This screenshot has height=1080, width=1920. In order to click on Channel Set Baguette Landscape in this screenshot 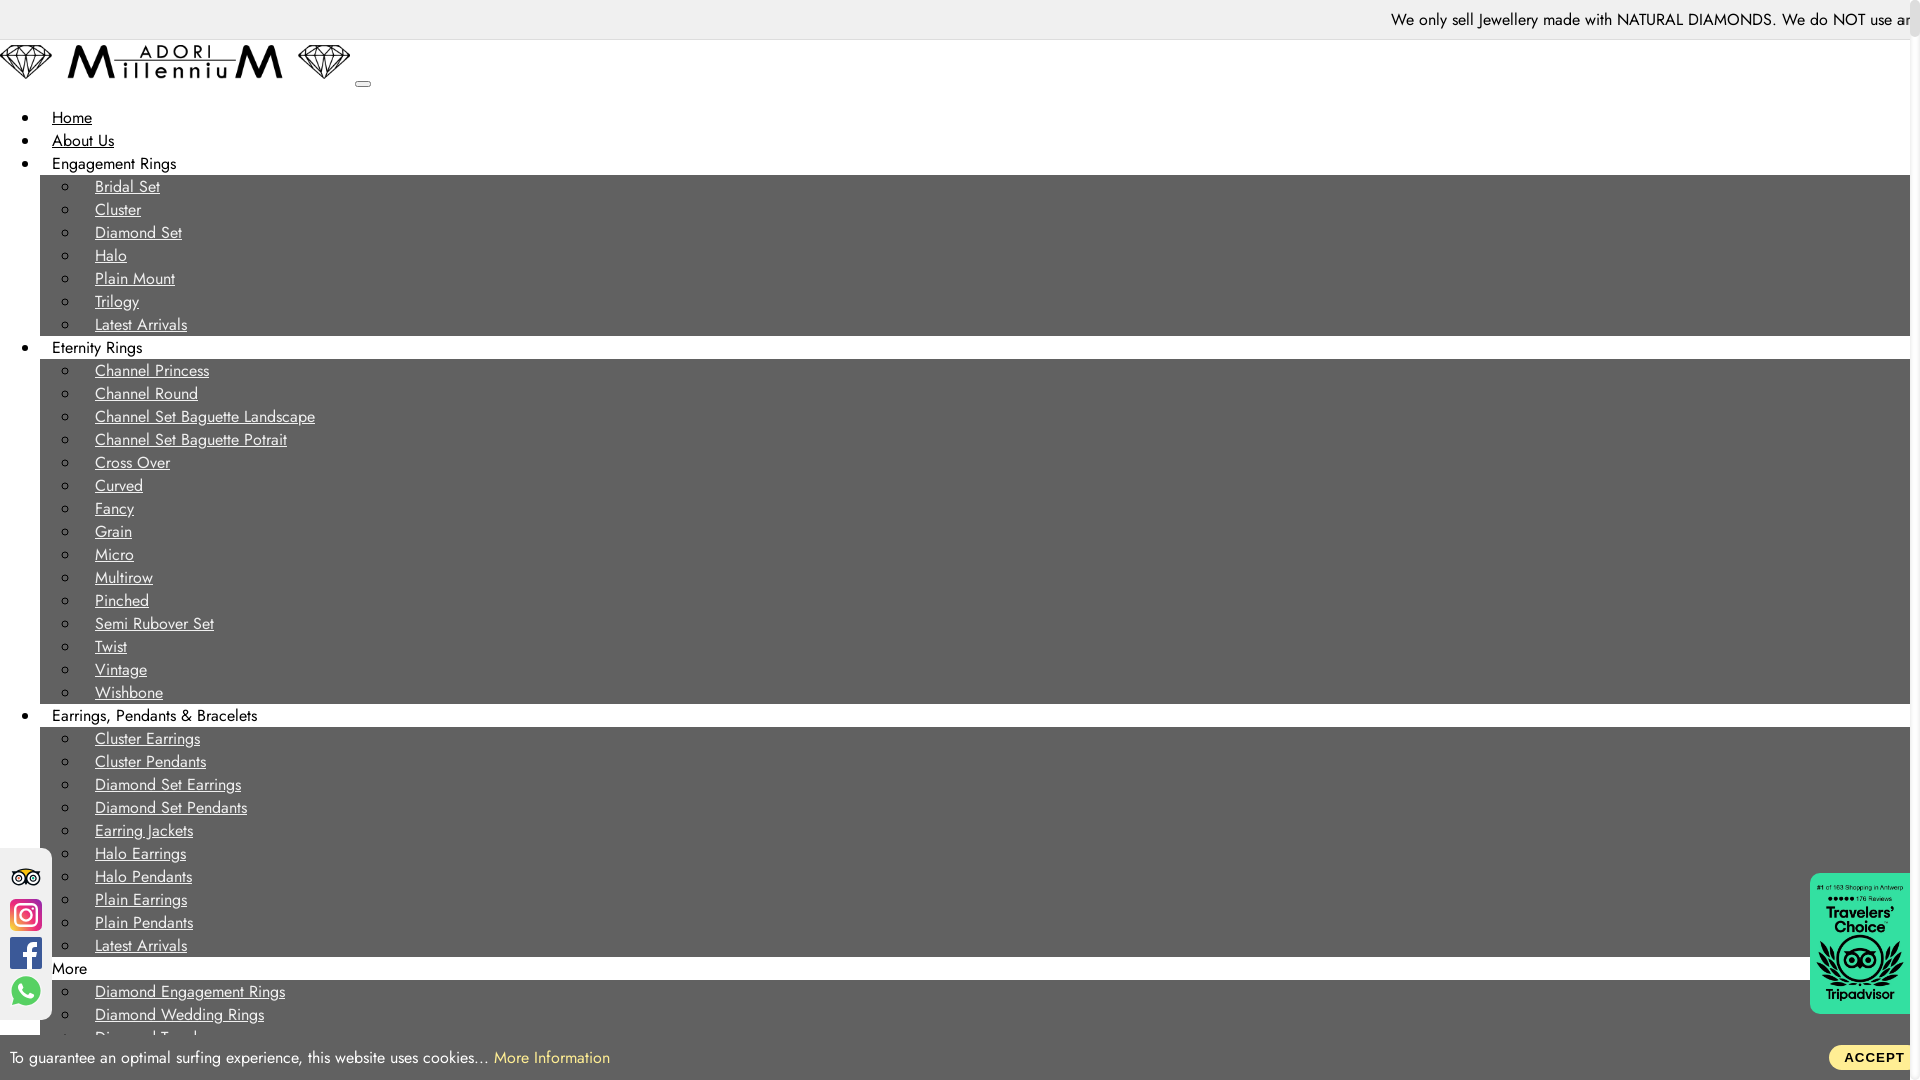, I will do `click(205, 416)`.